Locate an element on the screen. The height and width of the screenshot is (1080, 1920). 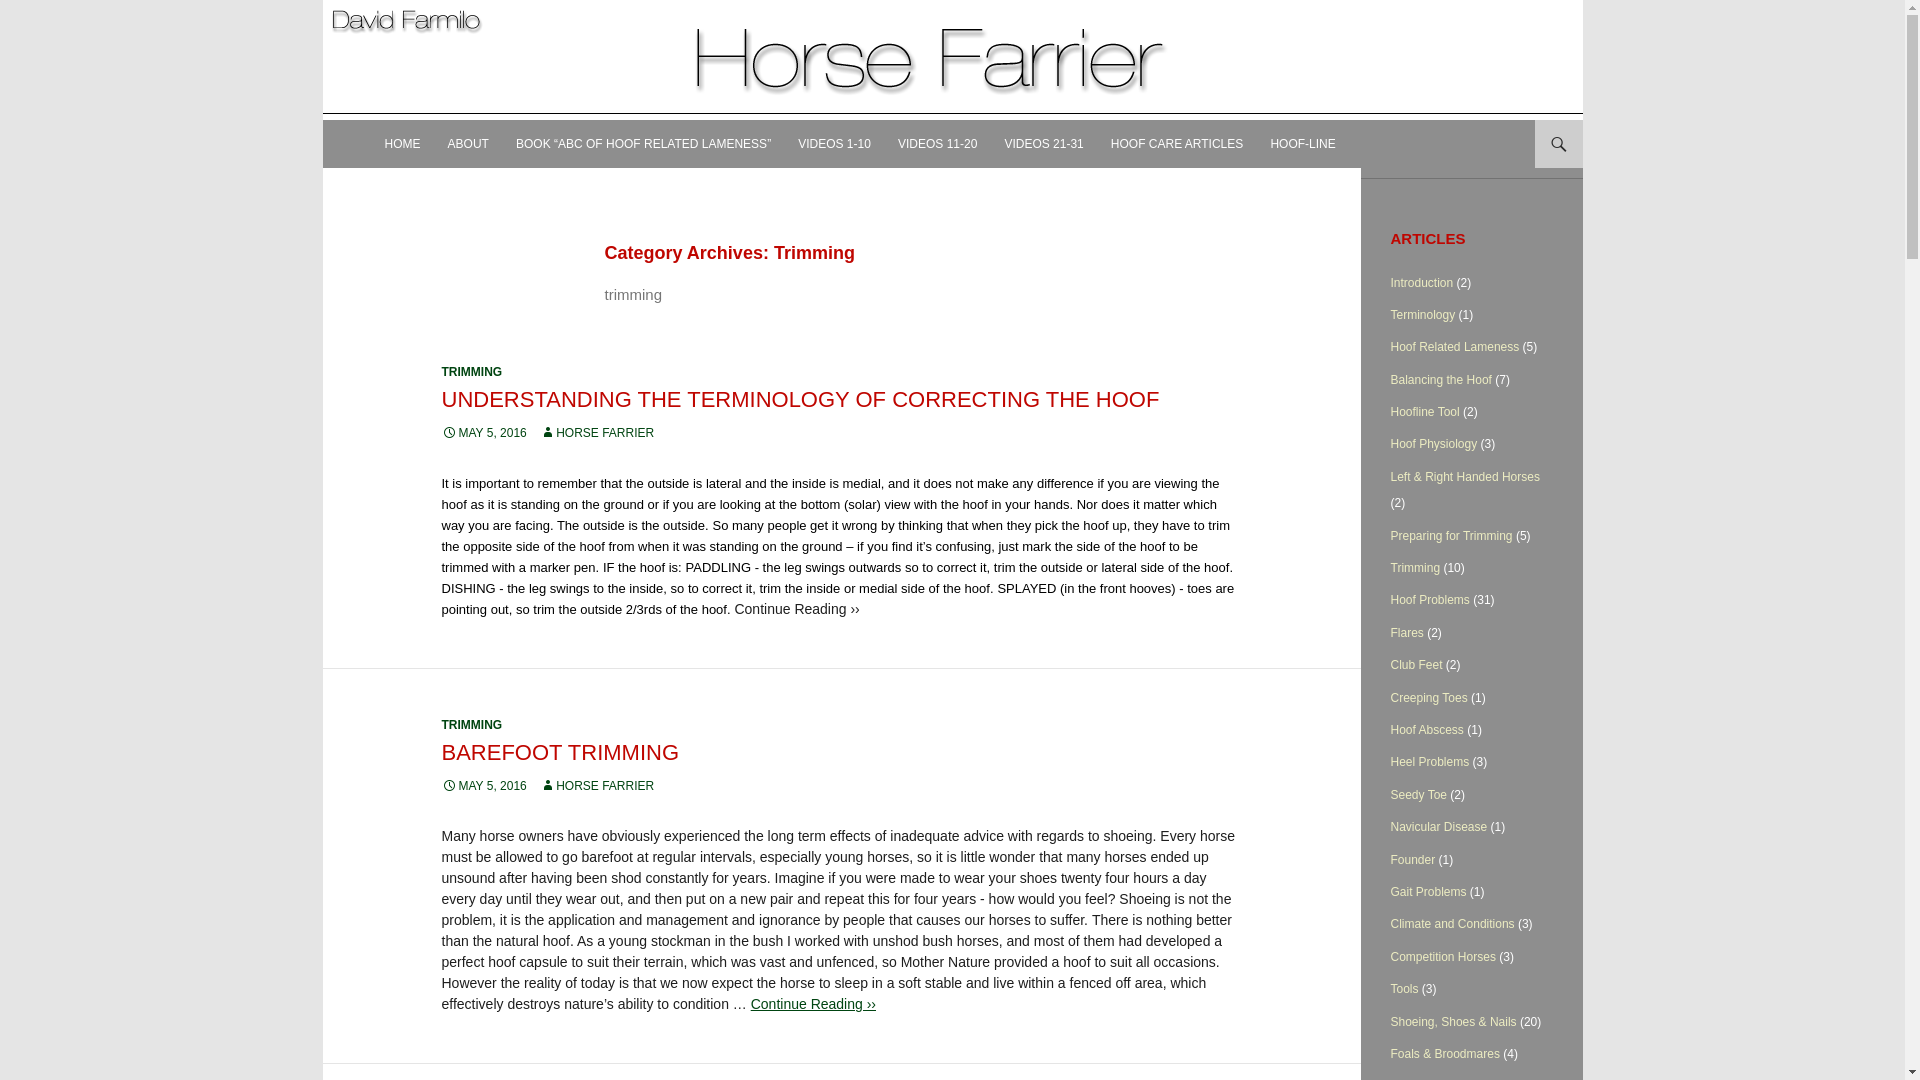
Competition Horses is located at coordinates (1442, 957).